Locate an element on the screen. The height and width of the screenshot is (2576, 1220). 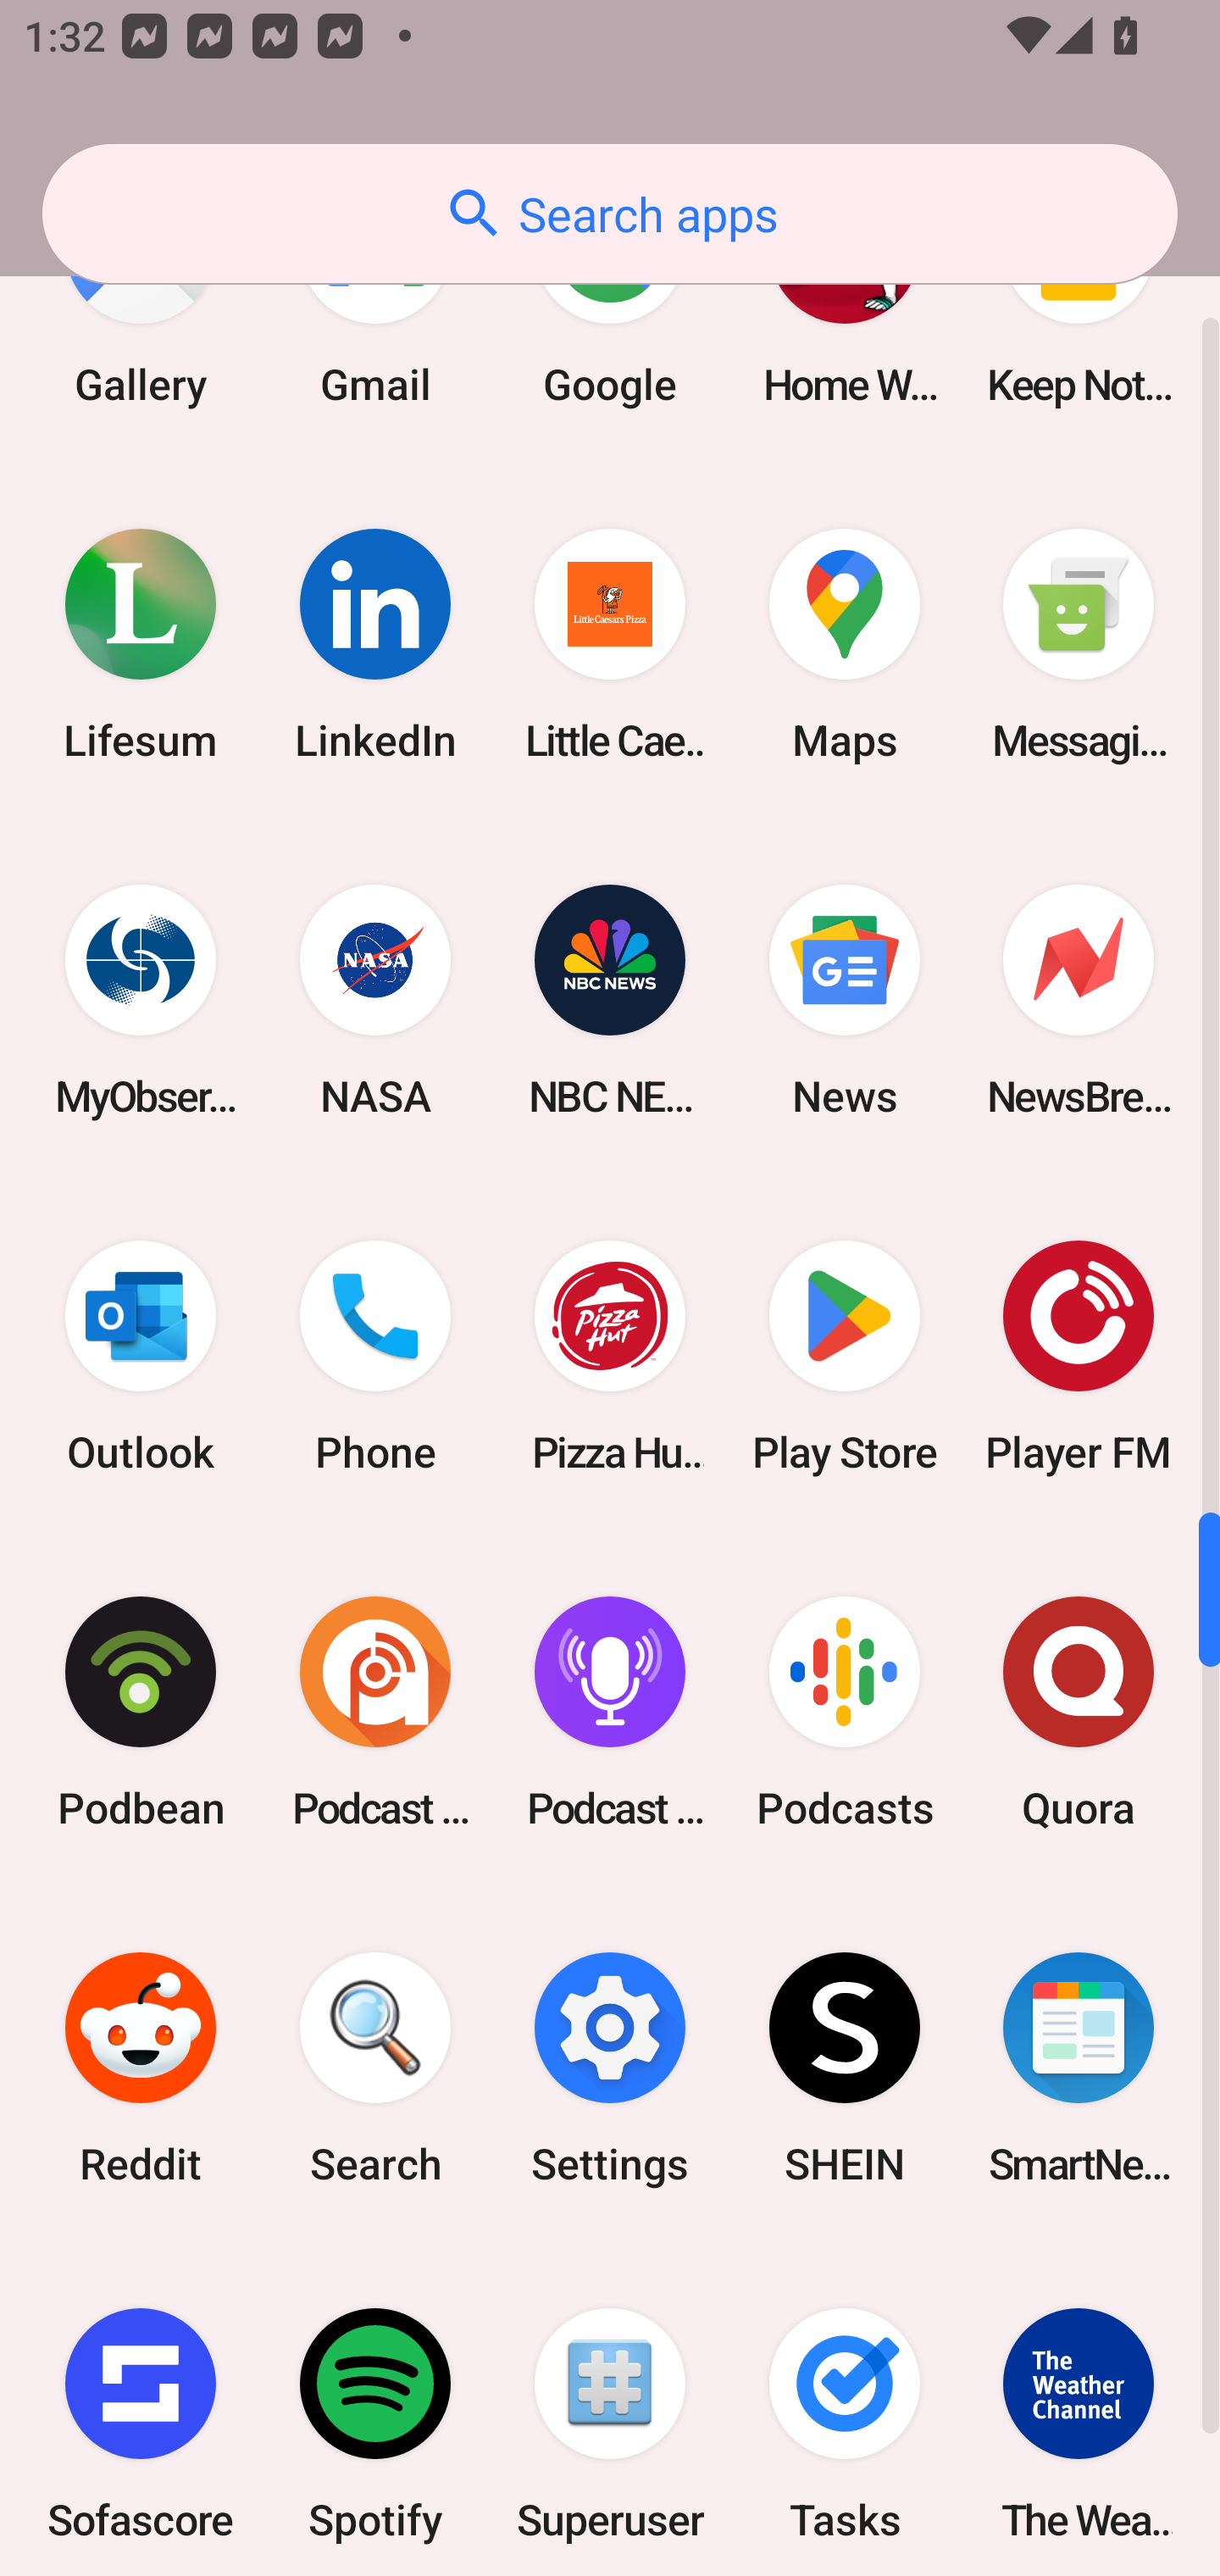
Tasks is located at coordinates (844, 2411).